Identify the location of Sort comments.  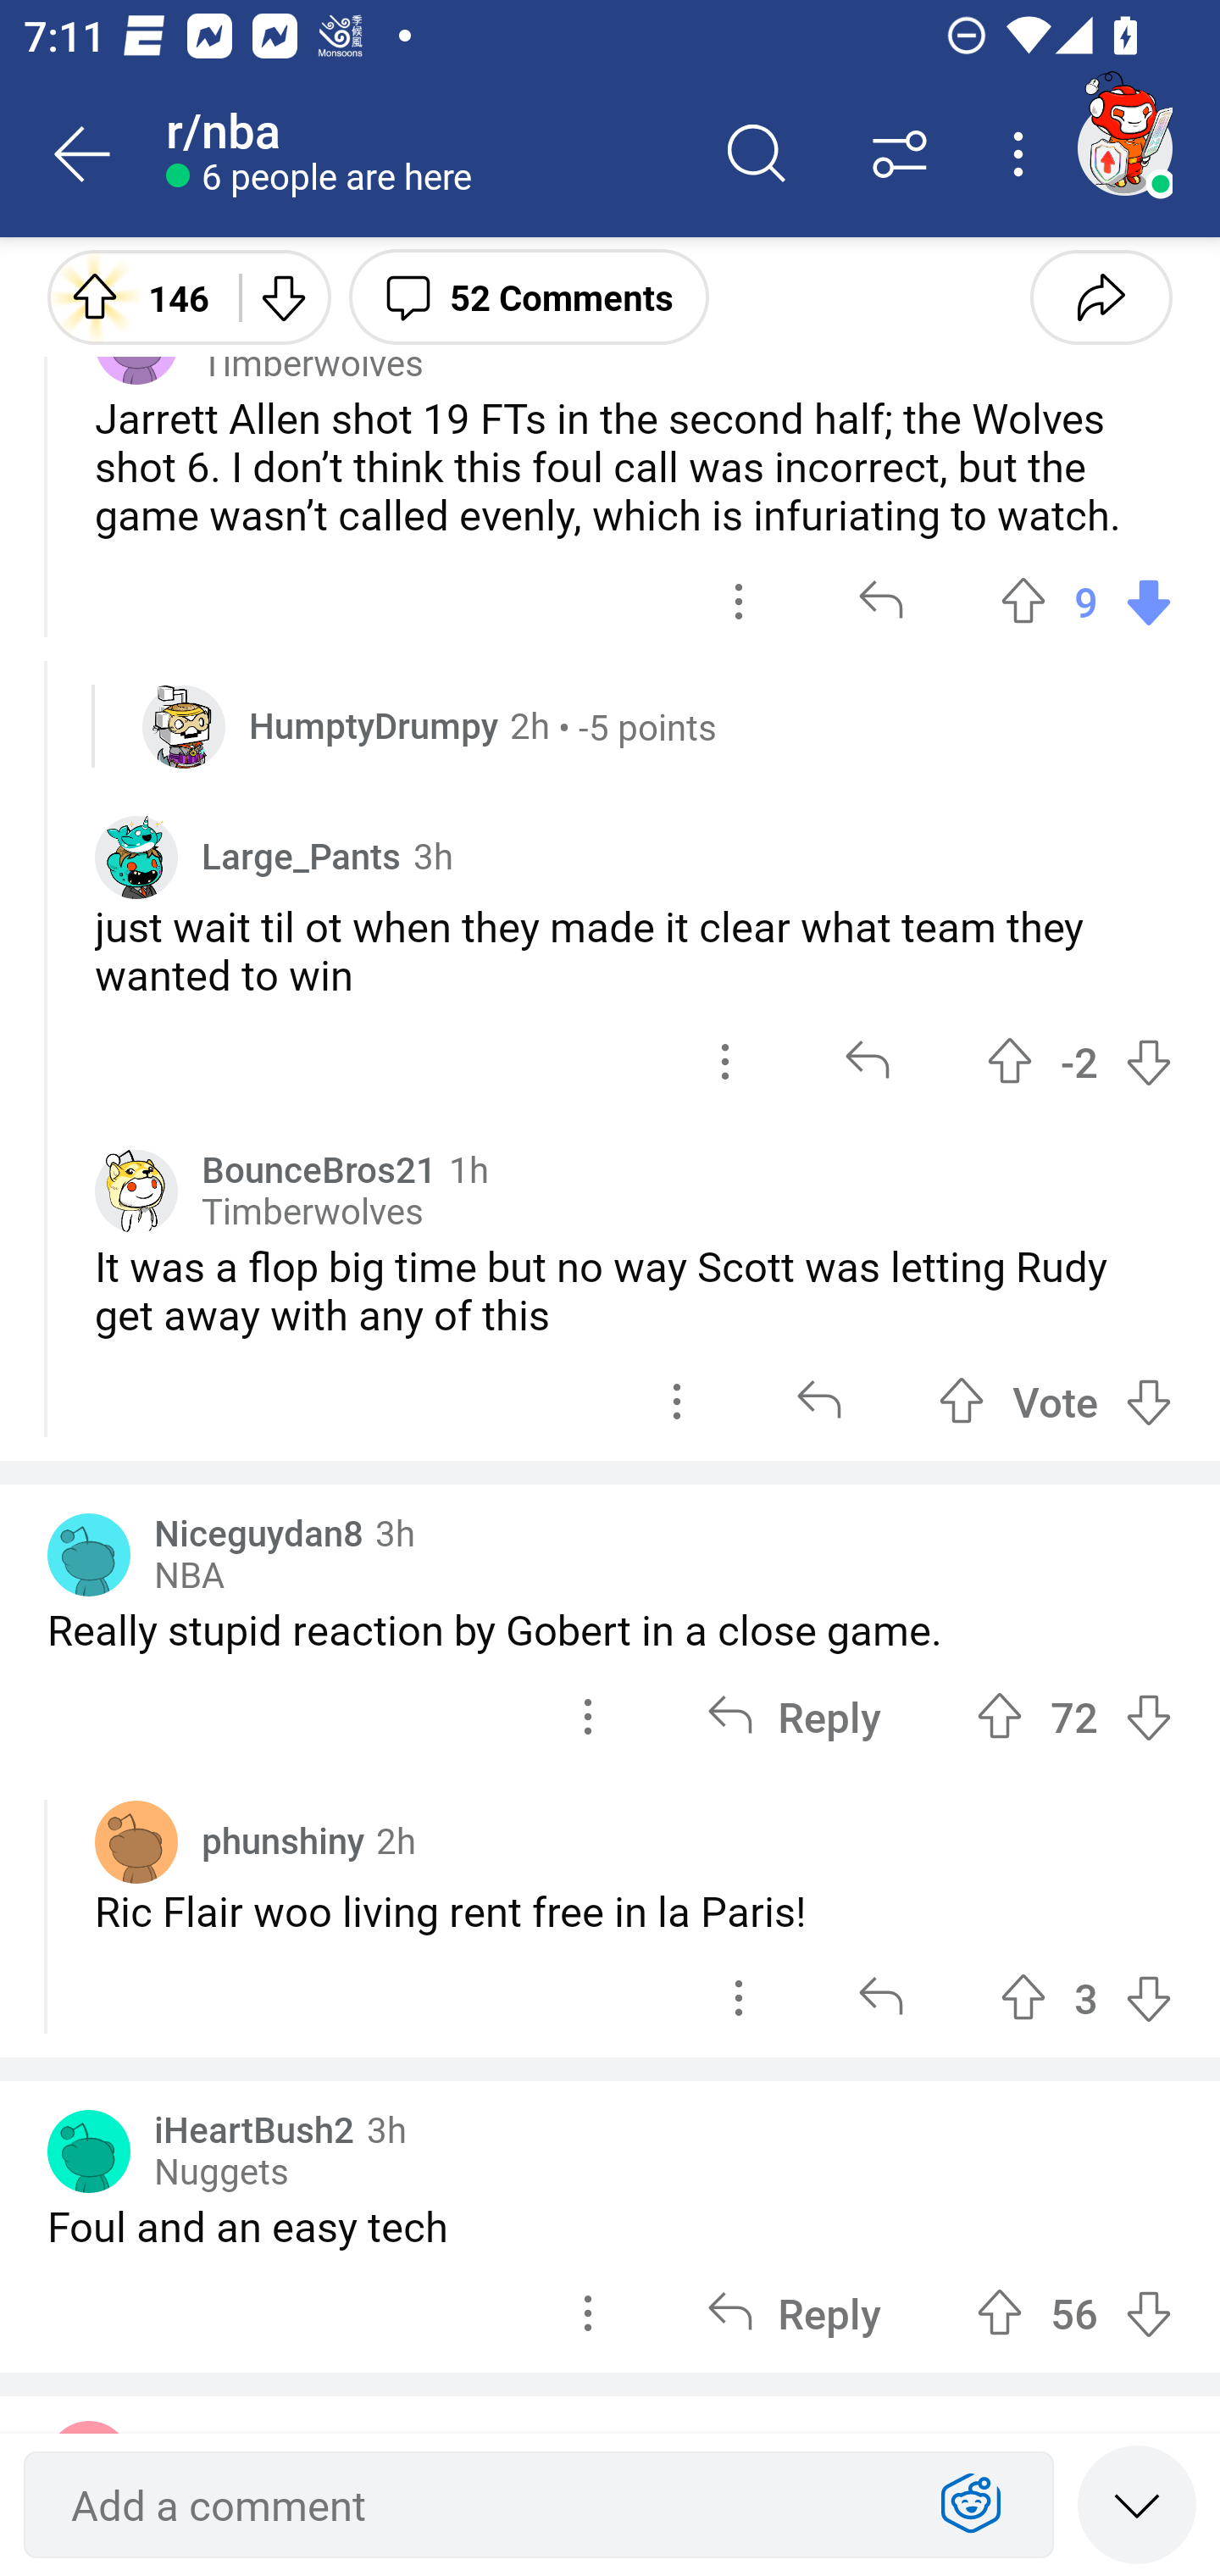
(900, 154).